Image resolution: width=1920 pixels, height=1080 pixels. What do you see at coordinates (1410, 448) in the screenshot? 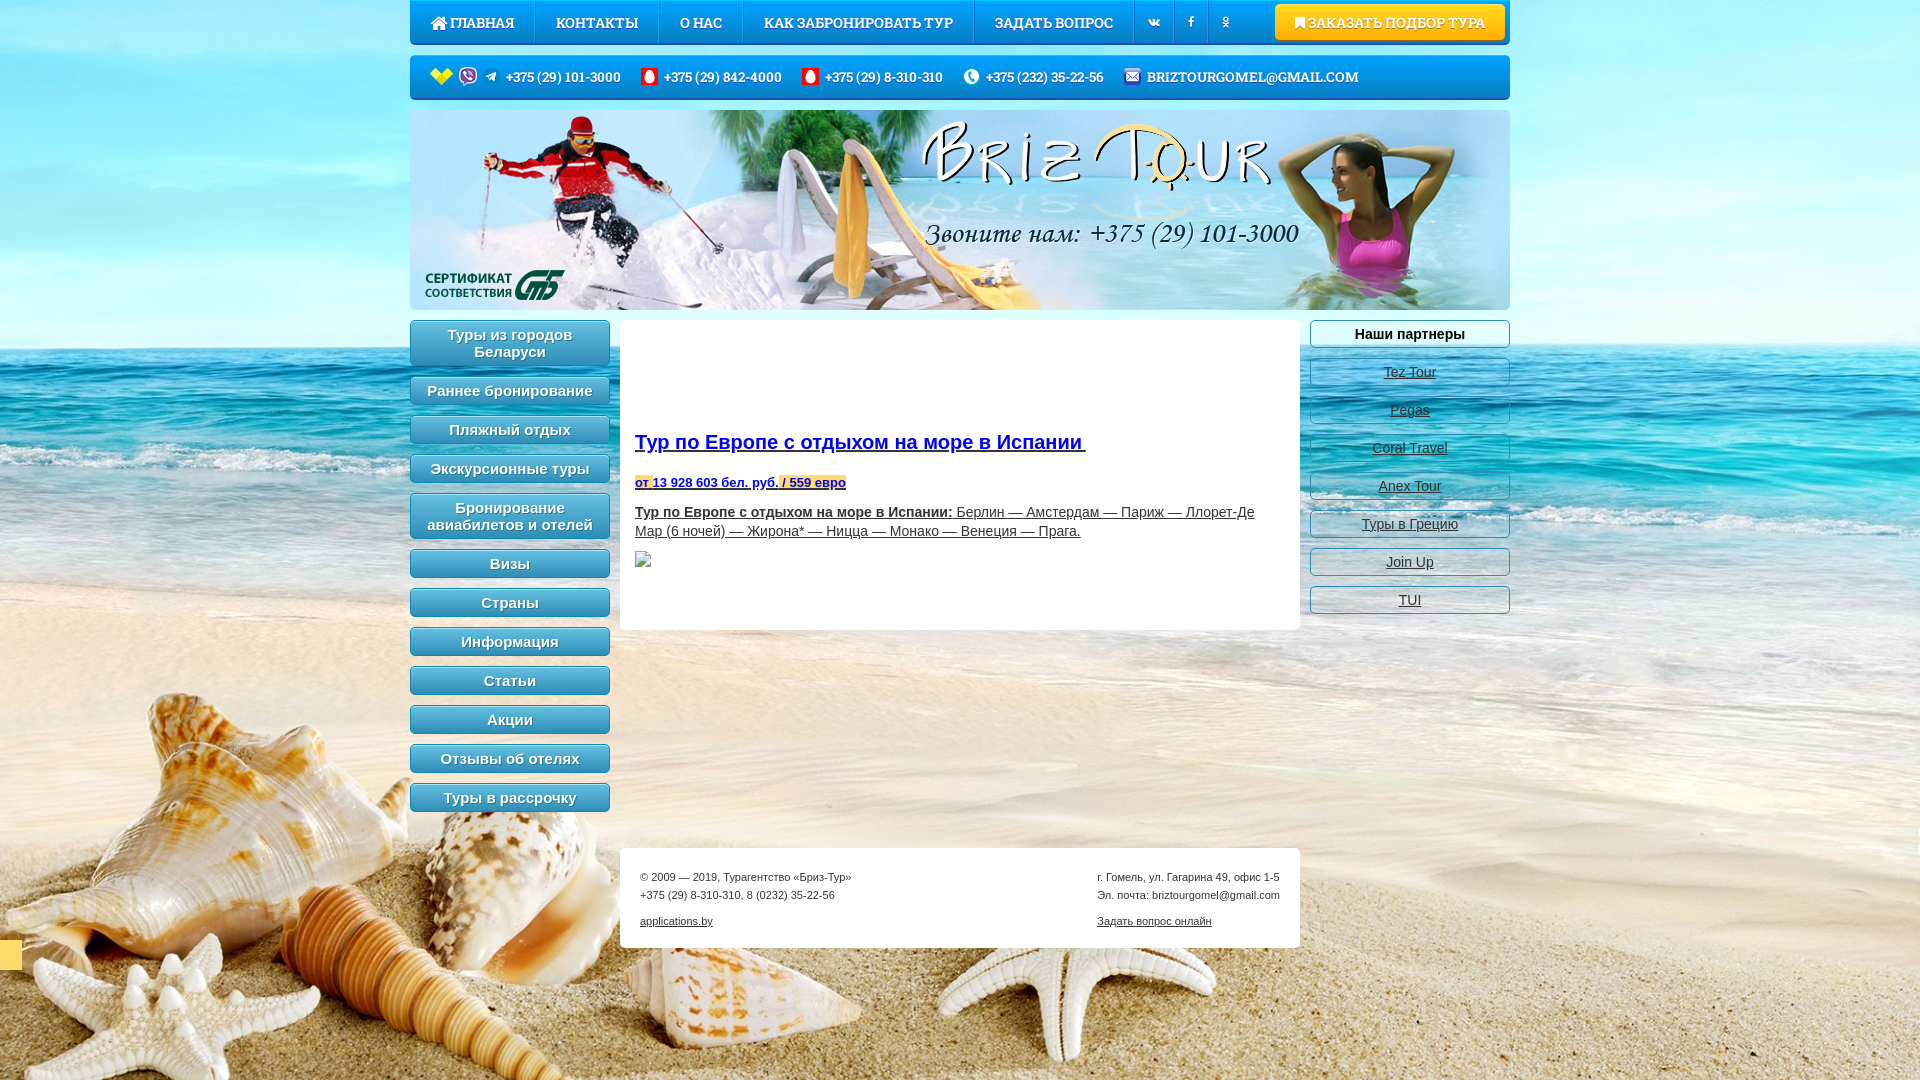
I see `Coral Travel` at bounding box center [1410, 448].